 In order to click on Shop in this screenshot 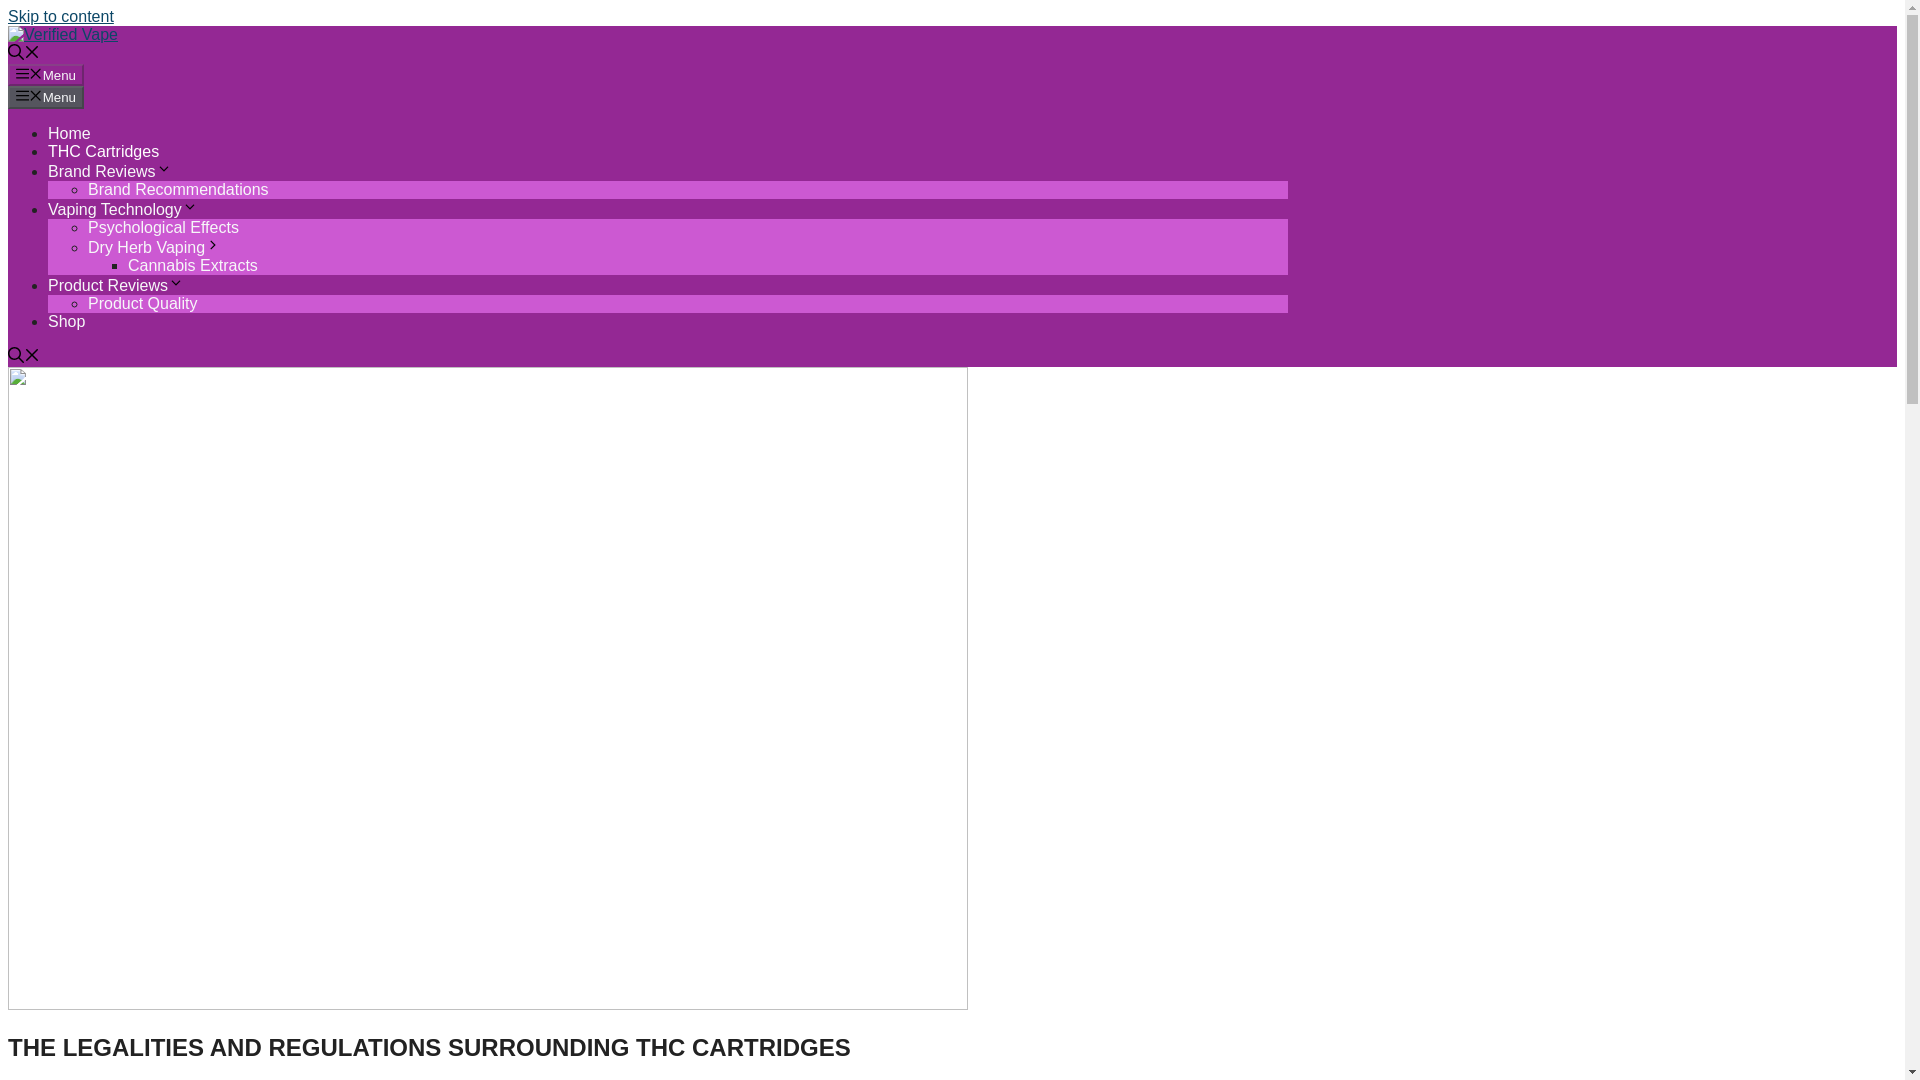, I will do `click(66, 322)`.